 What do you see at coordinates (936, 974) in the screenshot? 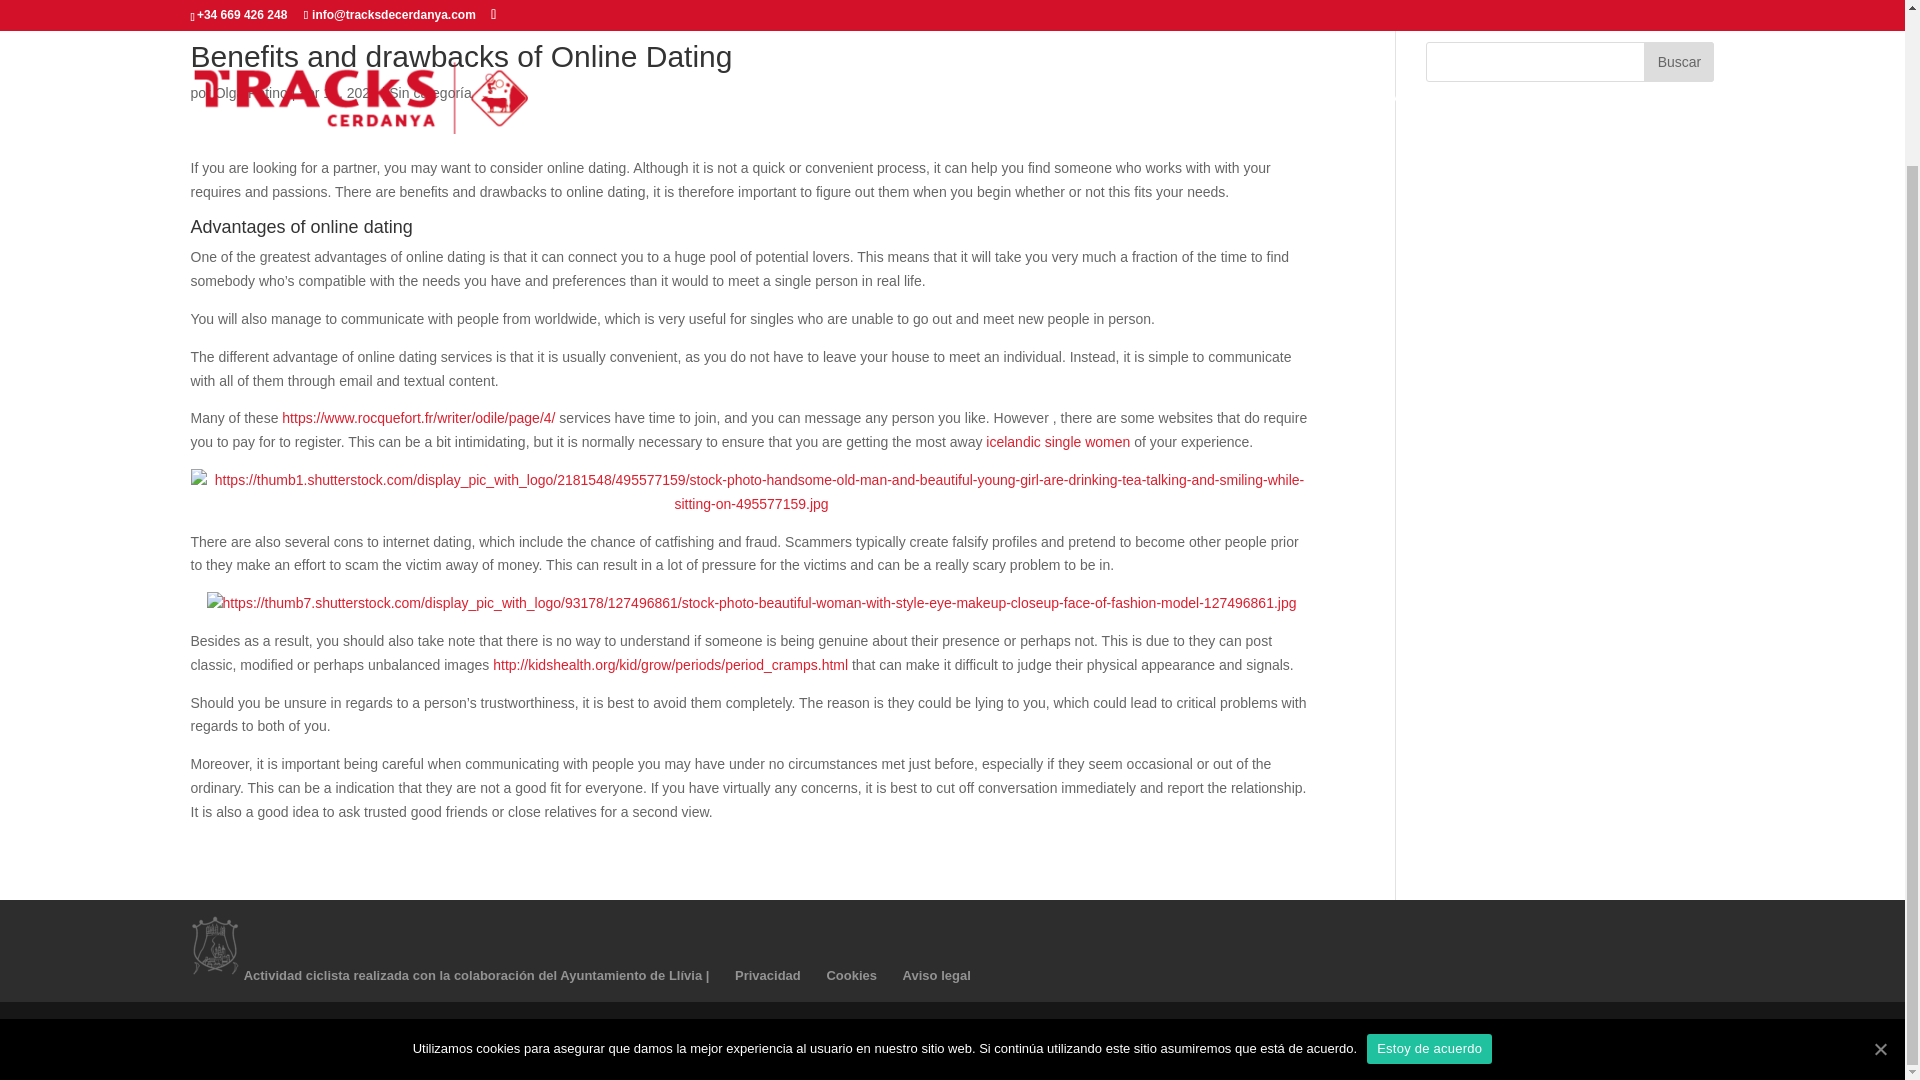
I see `Aviso legal` at bounding box center [936, 974].